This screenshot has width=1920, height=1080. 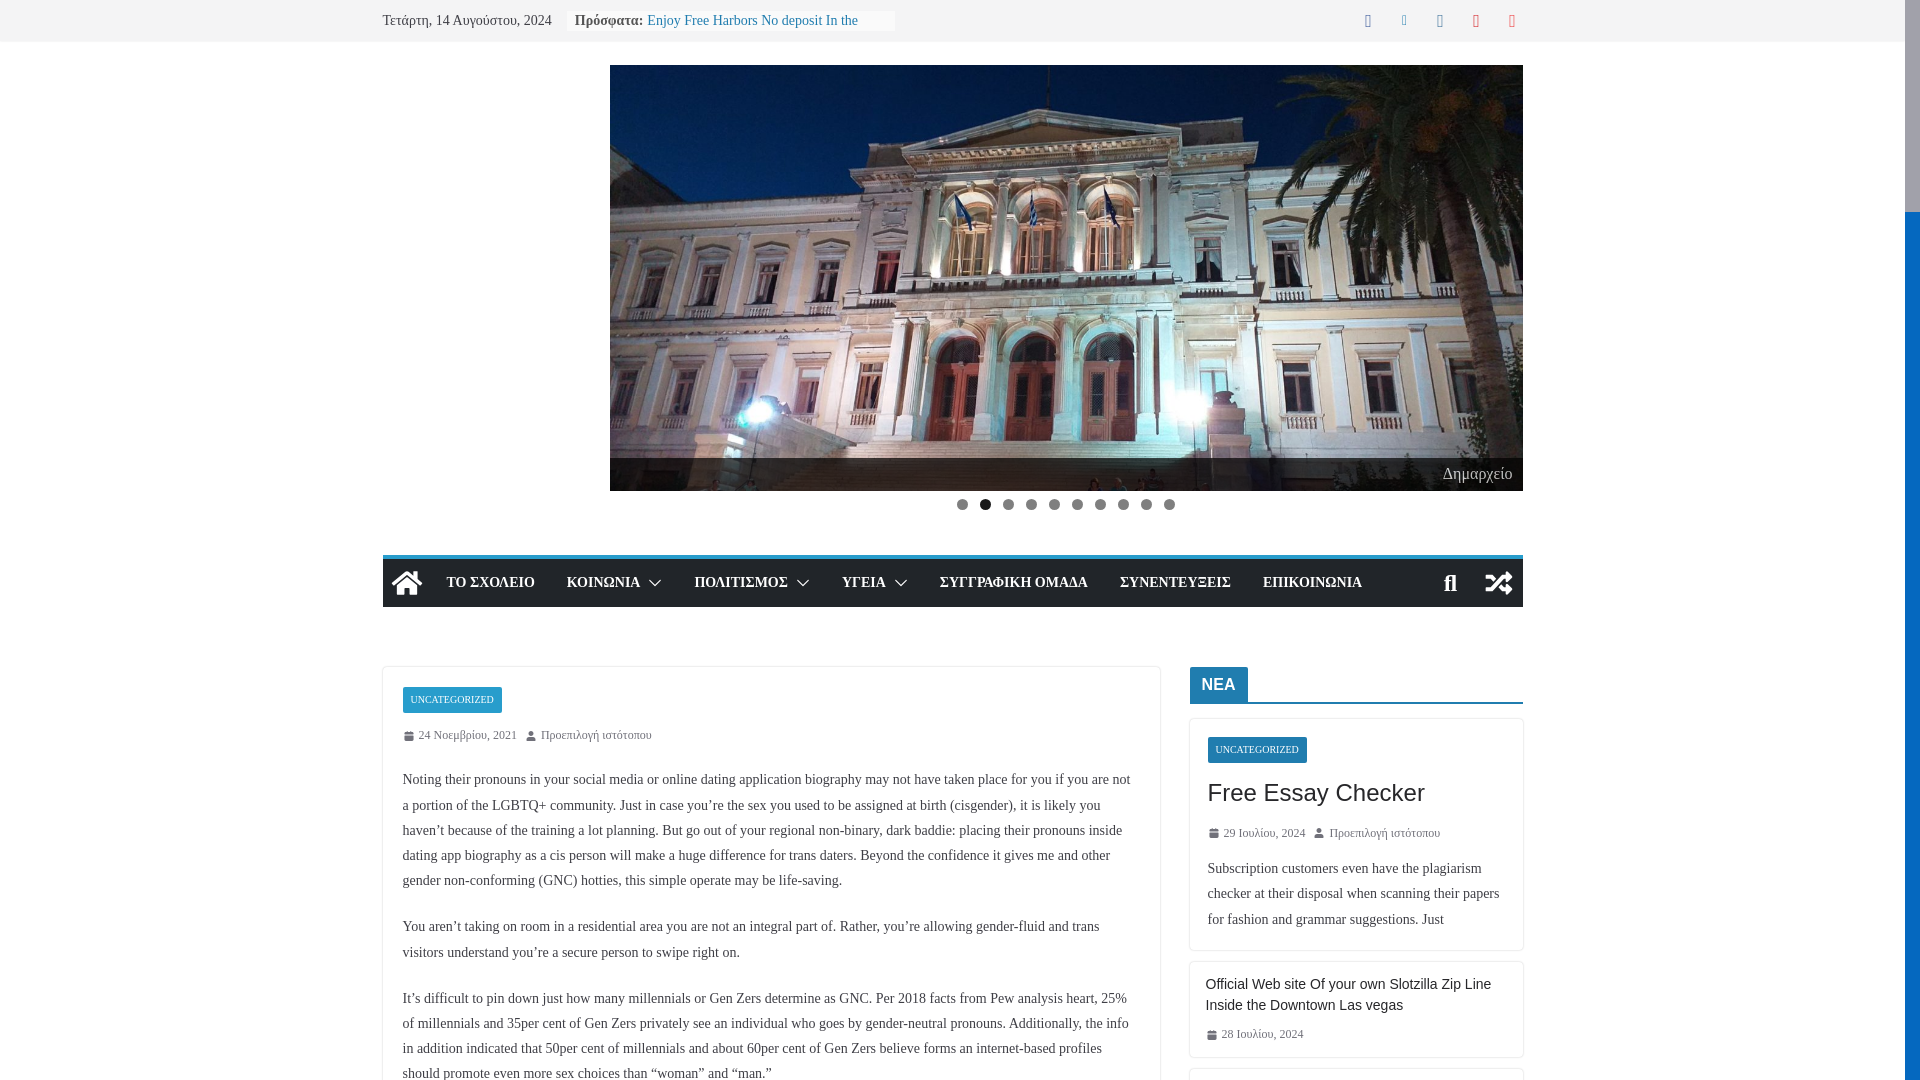 What do you see at coordinates (1008, 504) in the screenshot?
I see `3` at bounding box center [1008, 504].